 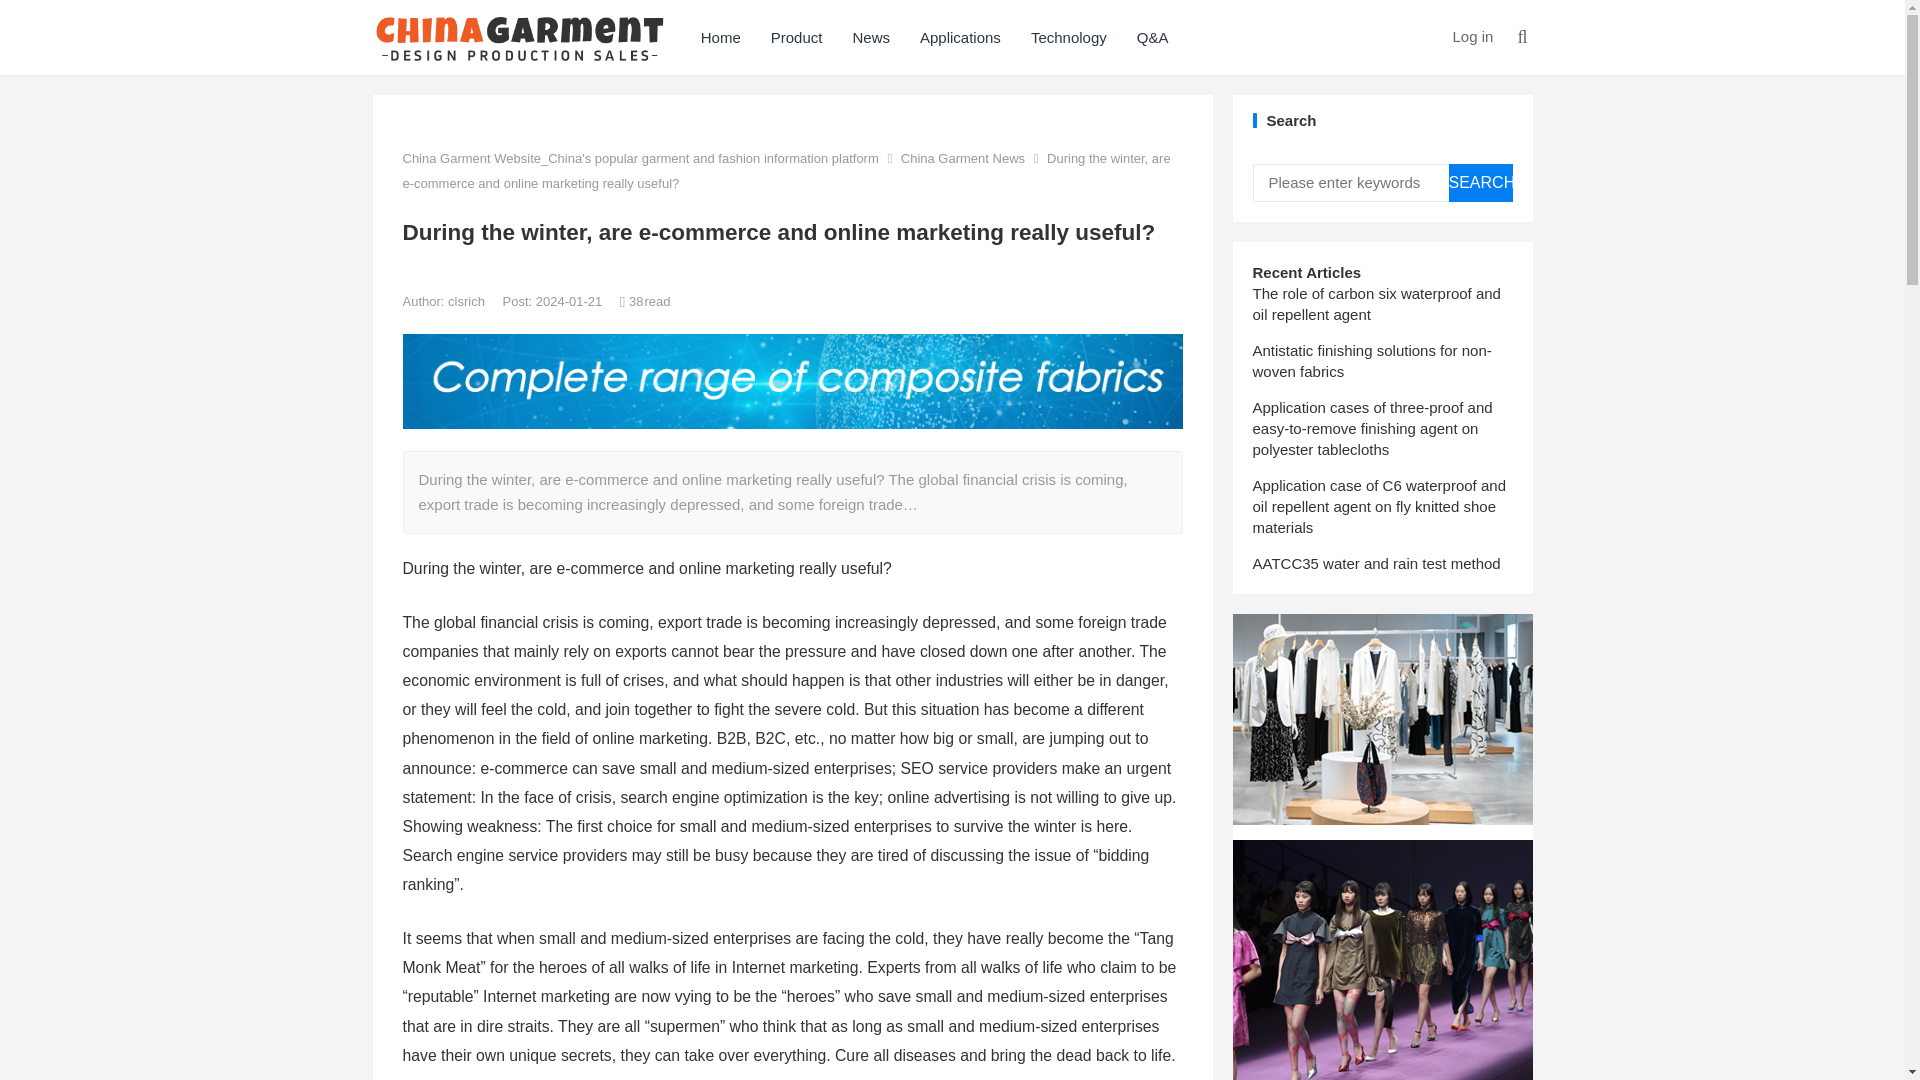 What do you see at coordinates (720, 37) in the screenshot?
I see `Home` at bounding box center [720, 37].